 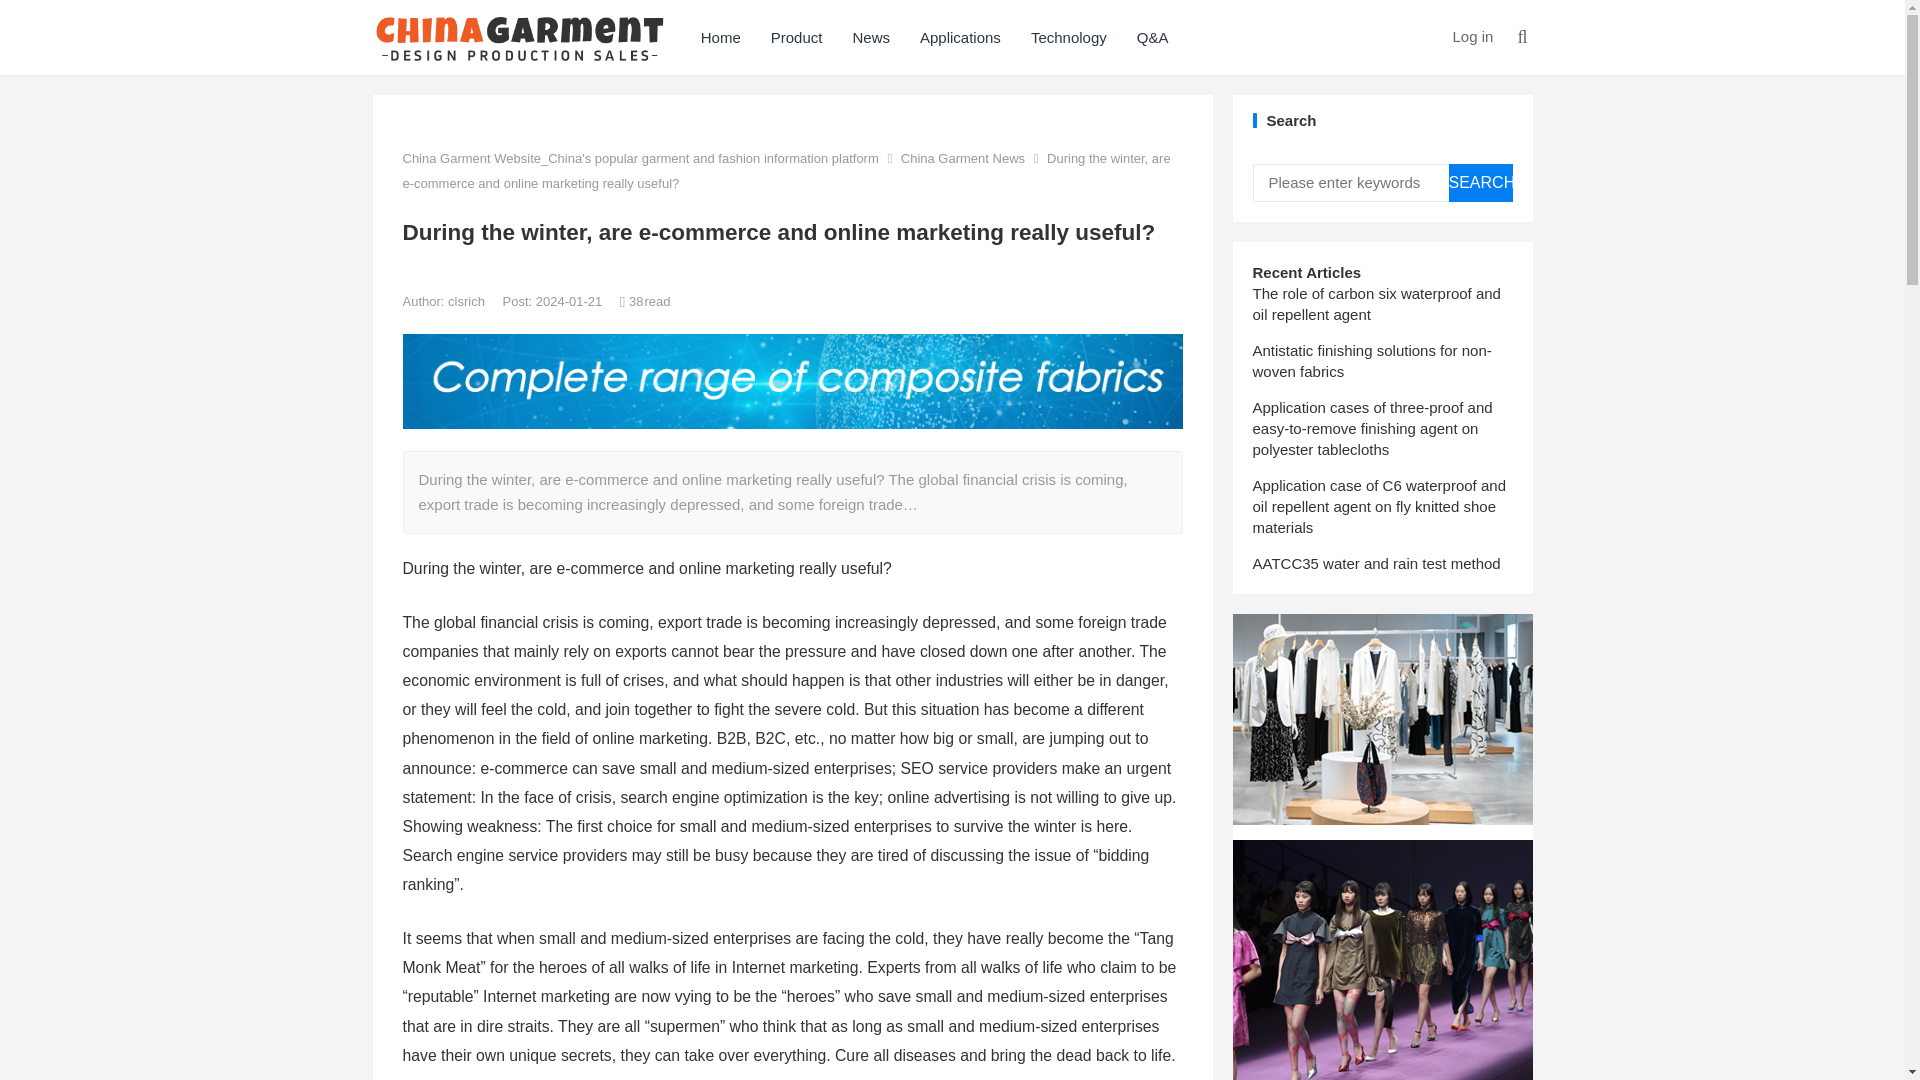 What do you see at coordinates (720, 37) in the screenshot?
I see `Home` at bounding box center [720, 37].